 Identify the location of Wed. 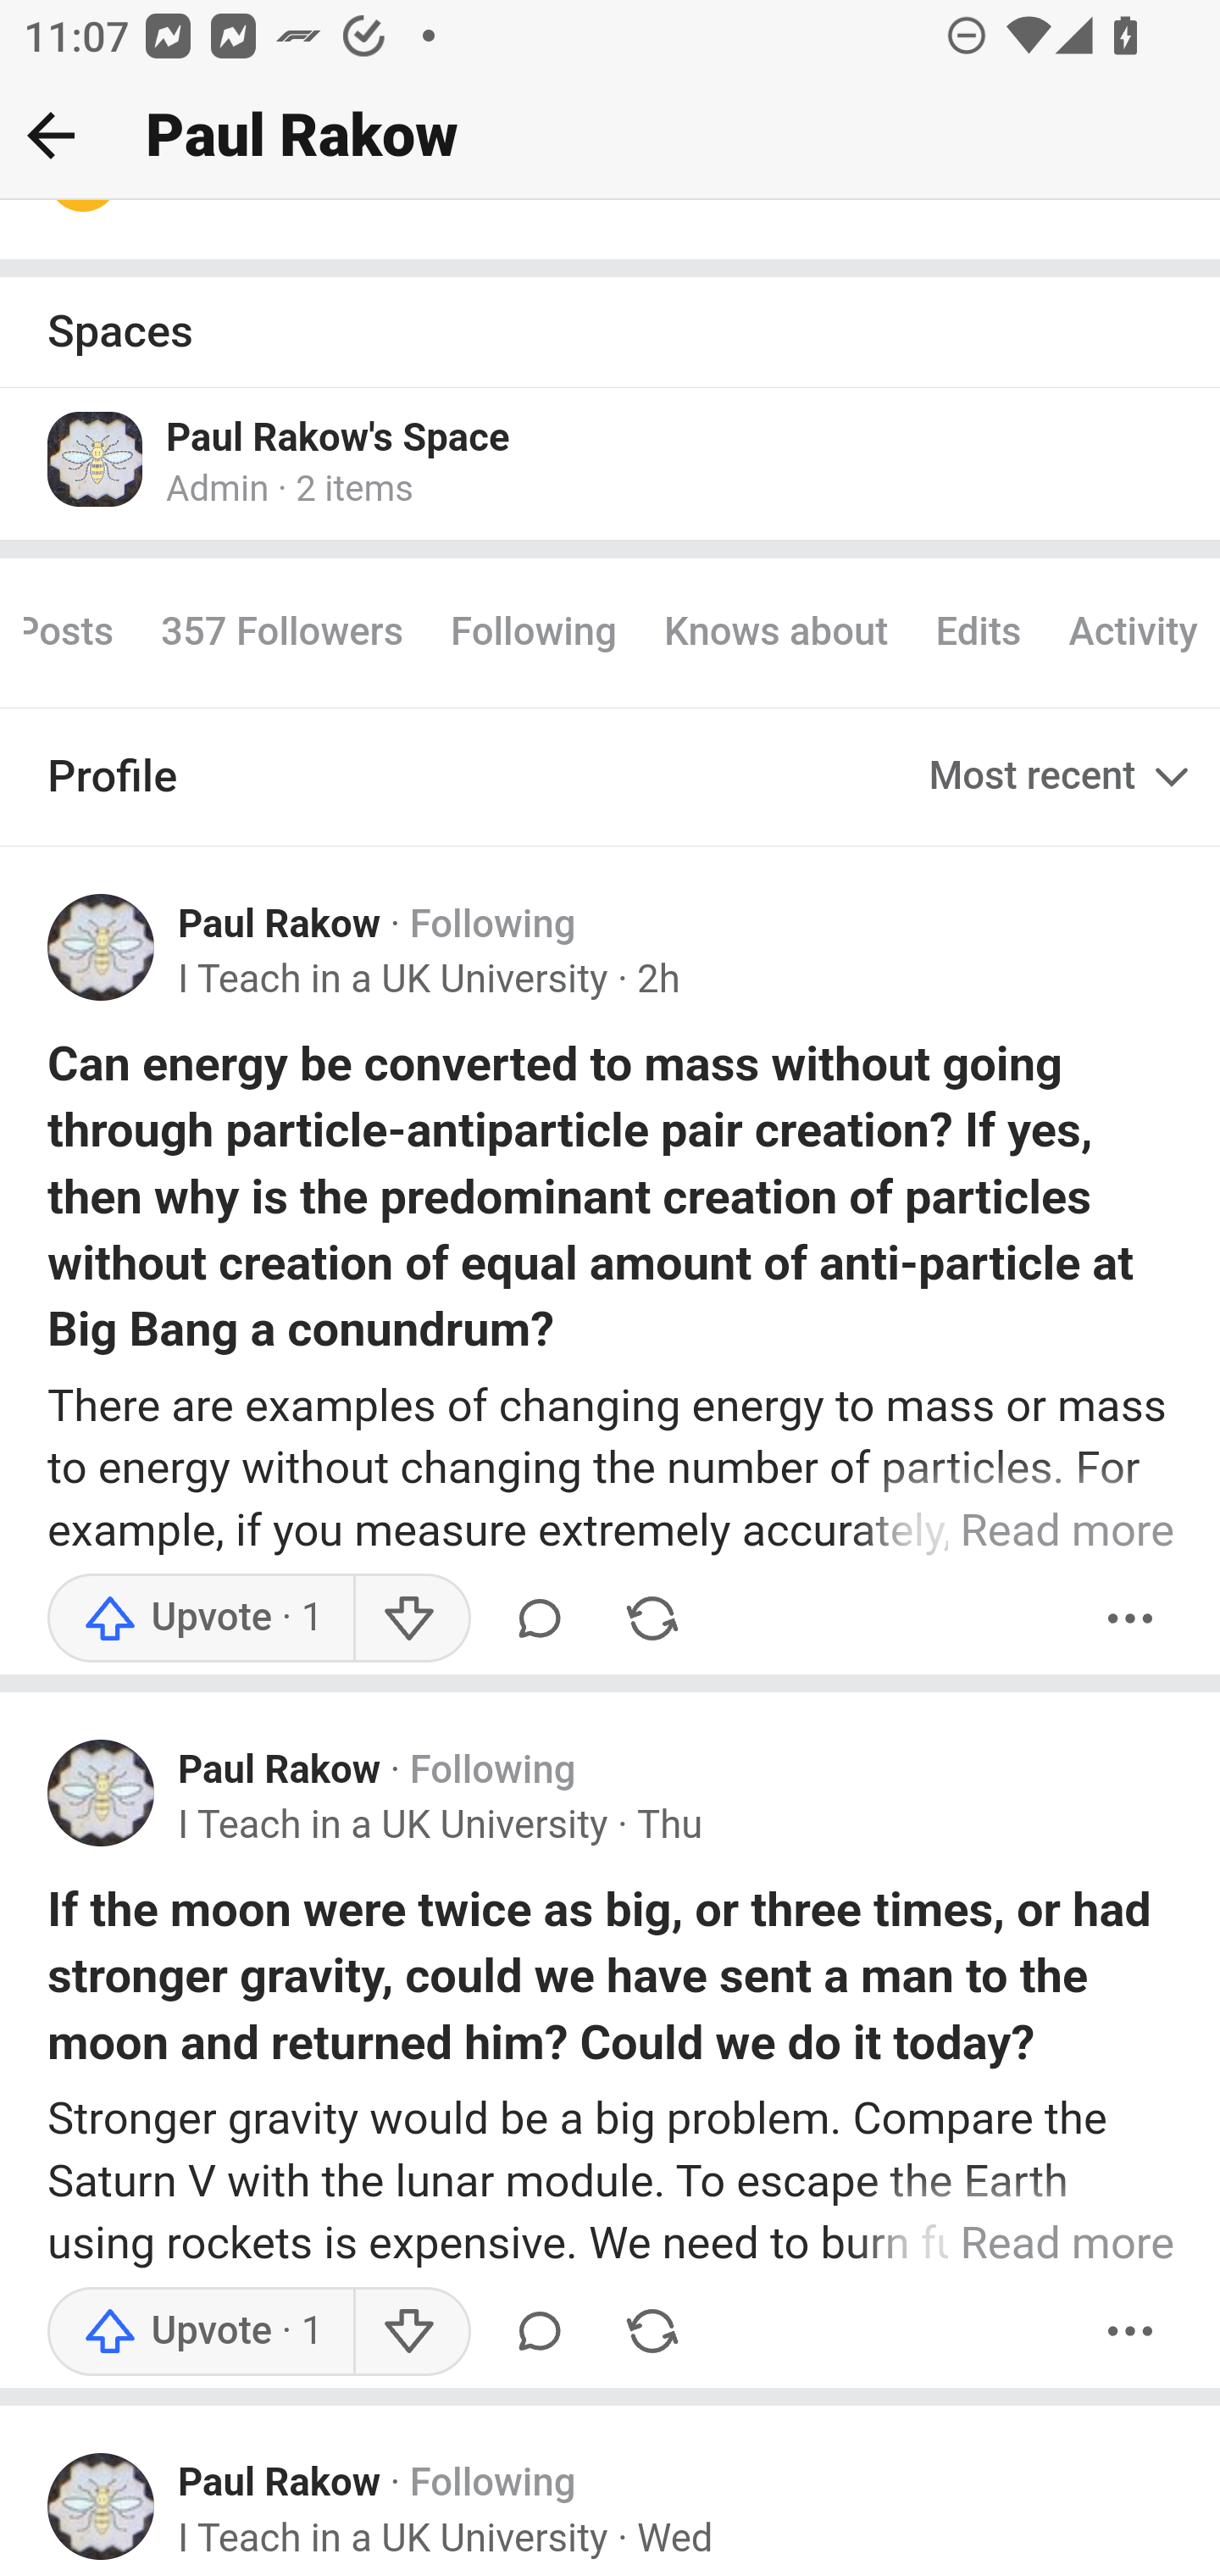
(674, 2540).